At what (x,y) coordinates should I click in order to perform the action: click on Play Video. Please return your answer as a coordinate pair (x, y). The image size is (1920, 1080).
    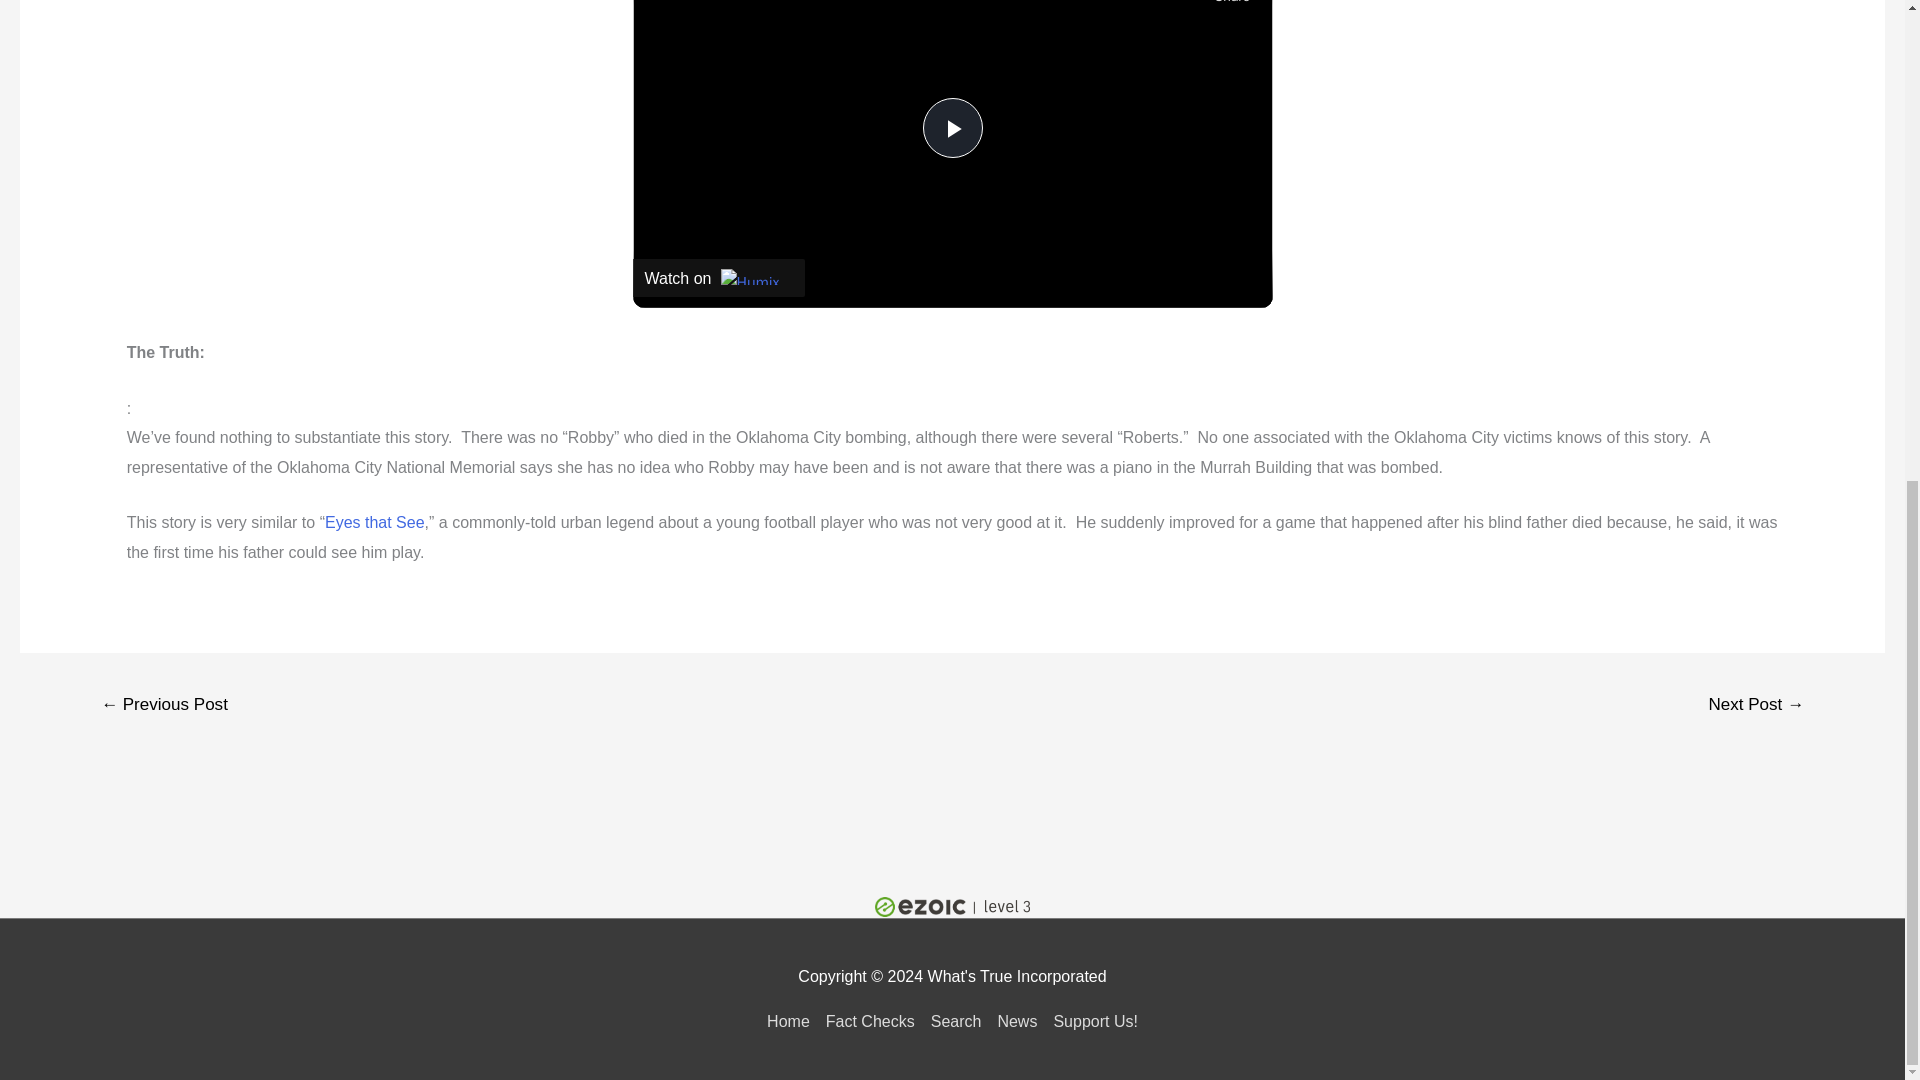
    Looking at the image, I should click on (951, 128).